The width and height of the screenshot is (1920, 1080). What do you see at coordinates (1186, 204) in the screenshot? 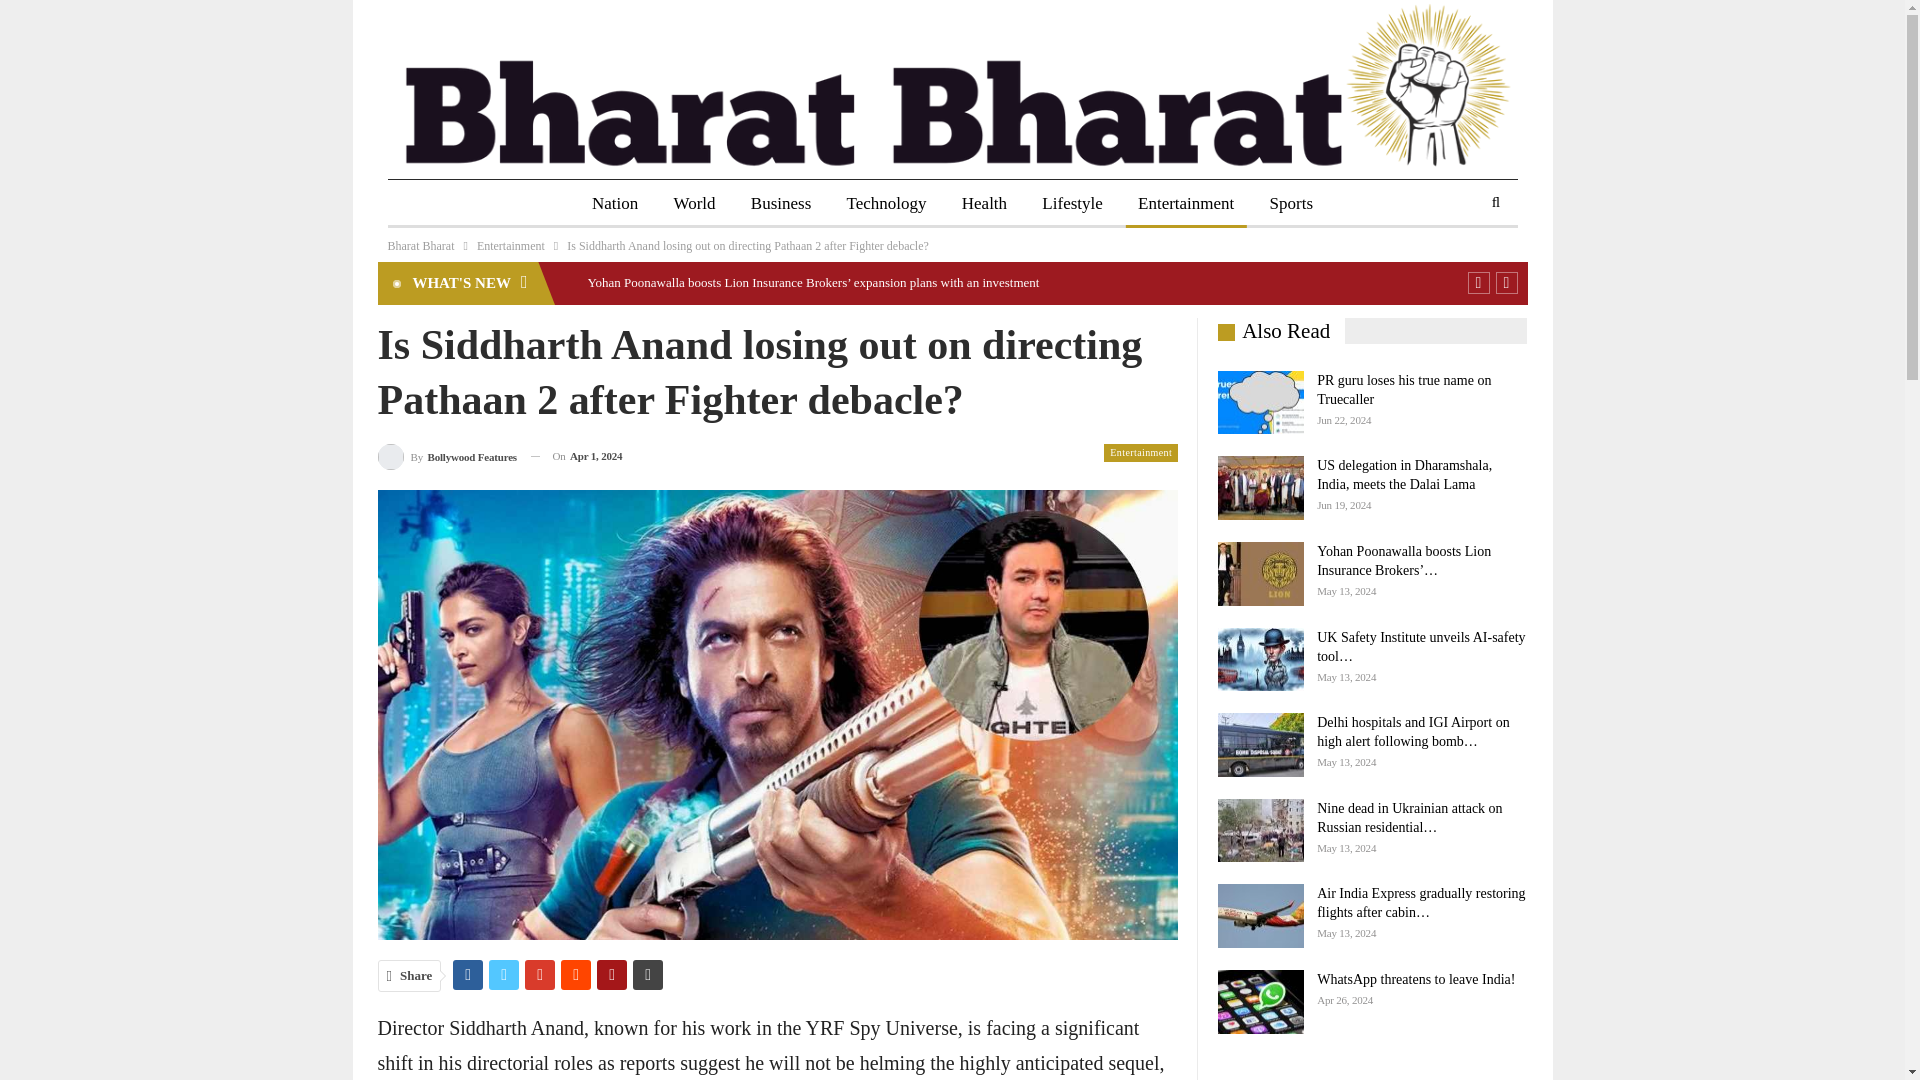
I see `Entertainment` at bounding box center [1186, 204].